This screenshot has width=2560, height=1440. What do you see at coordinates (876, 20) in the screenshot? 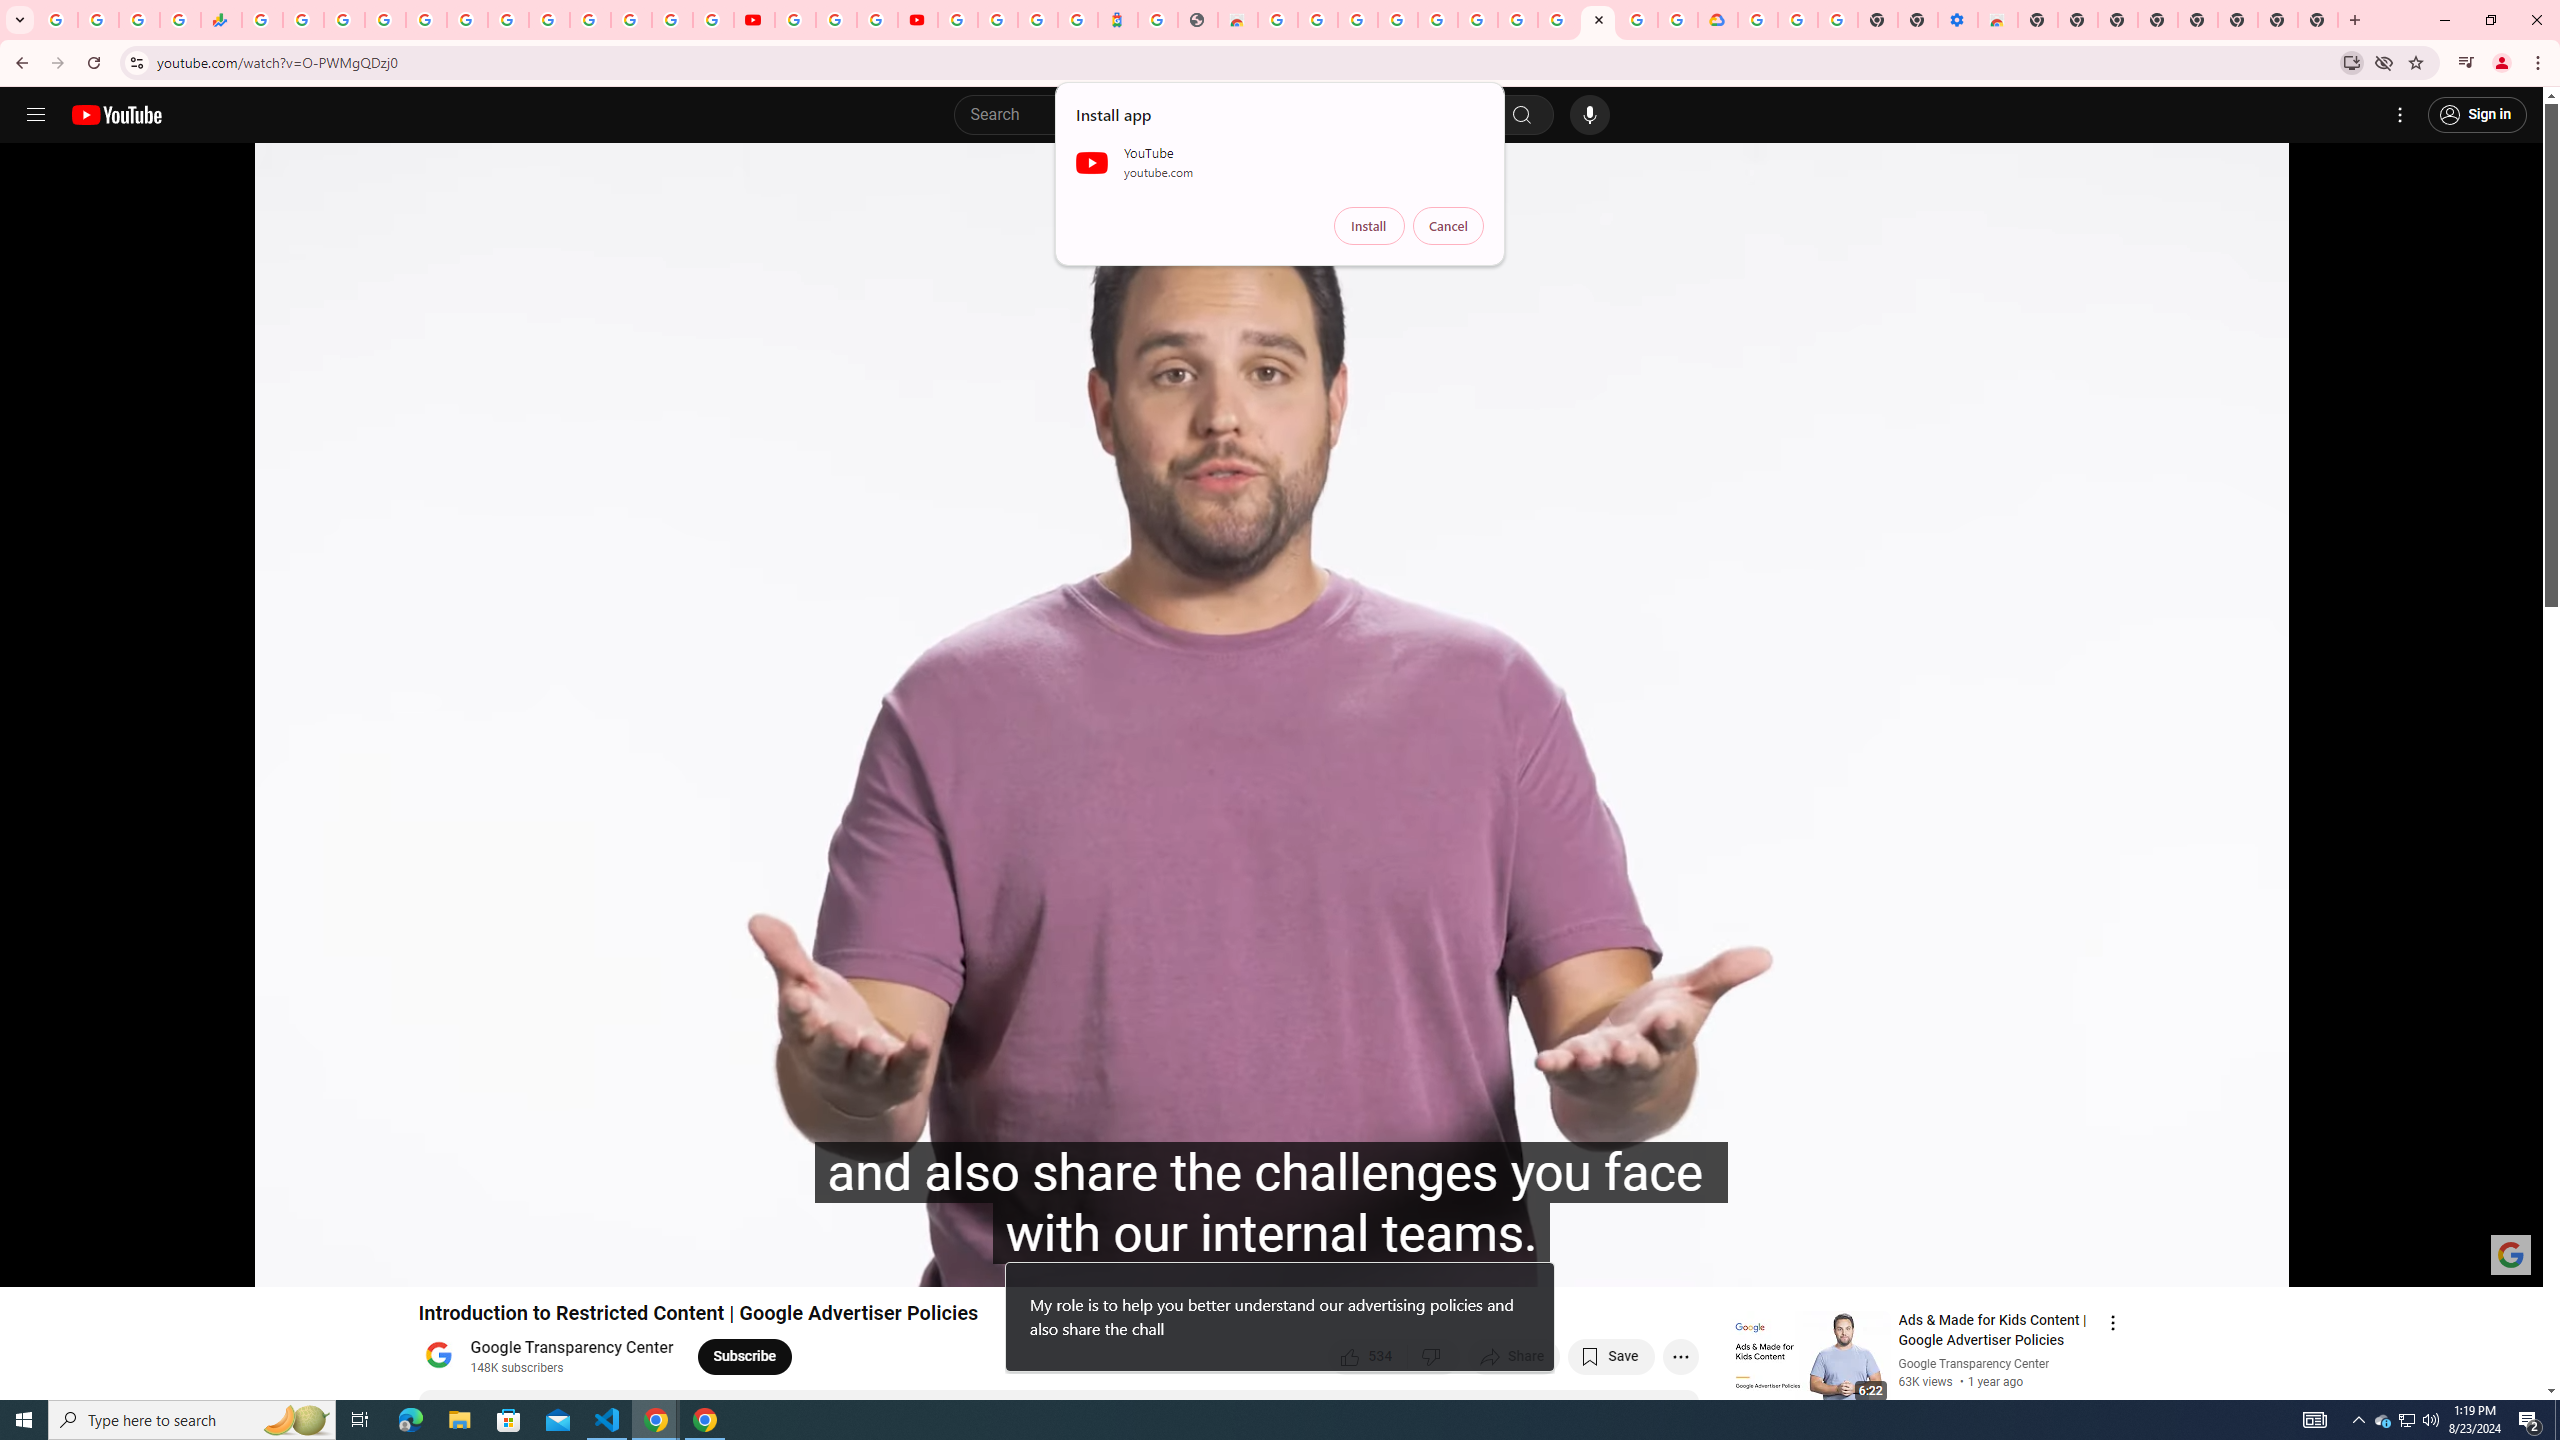
I see `Create your Google Account` at bounding box center [876, 20].